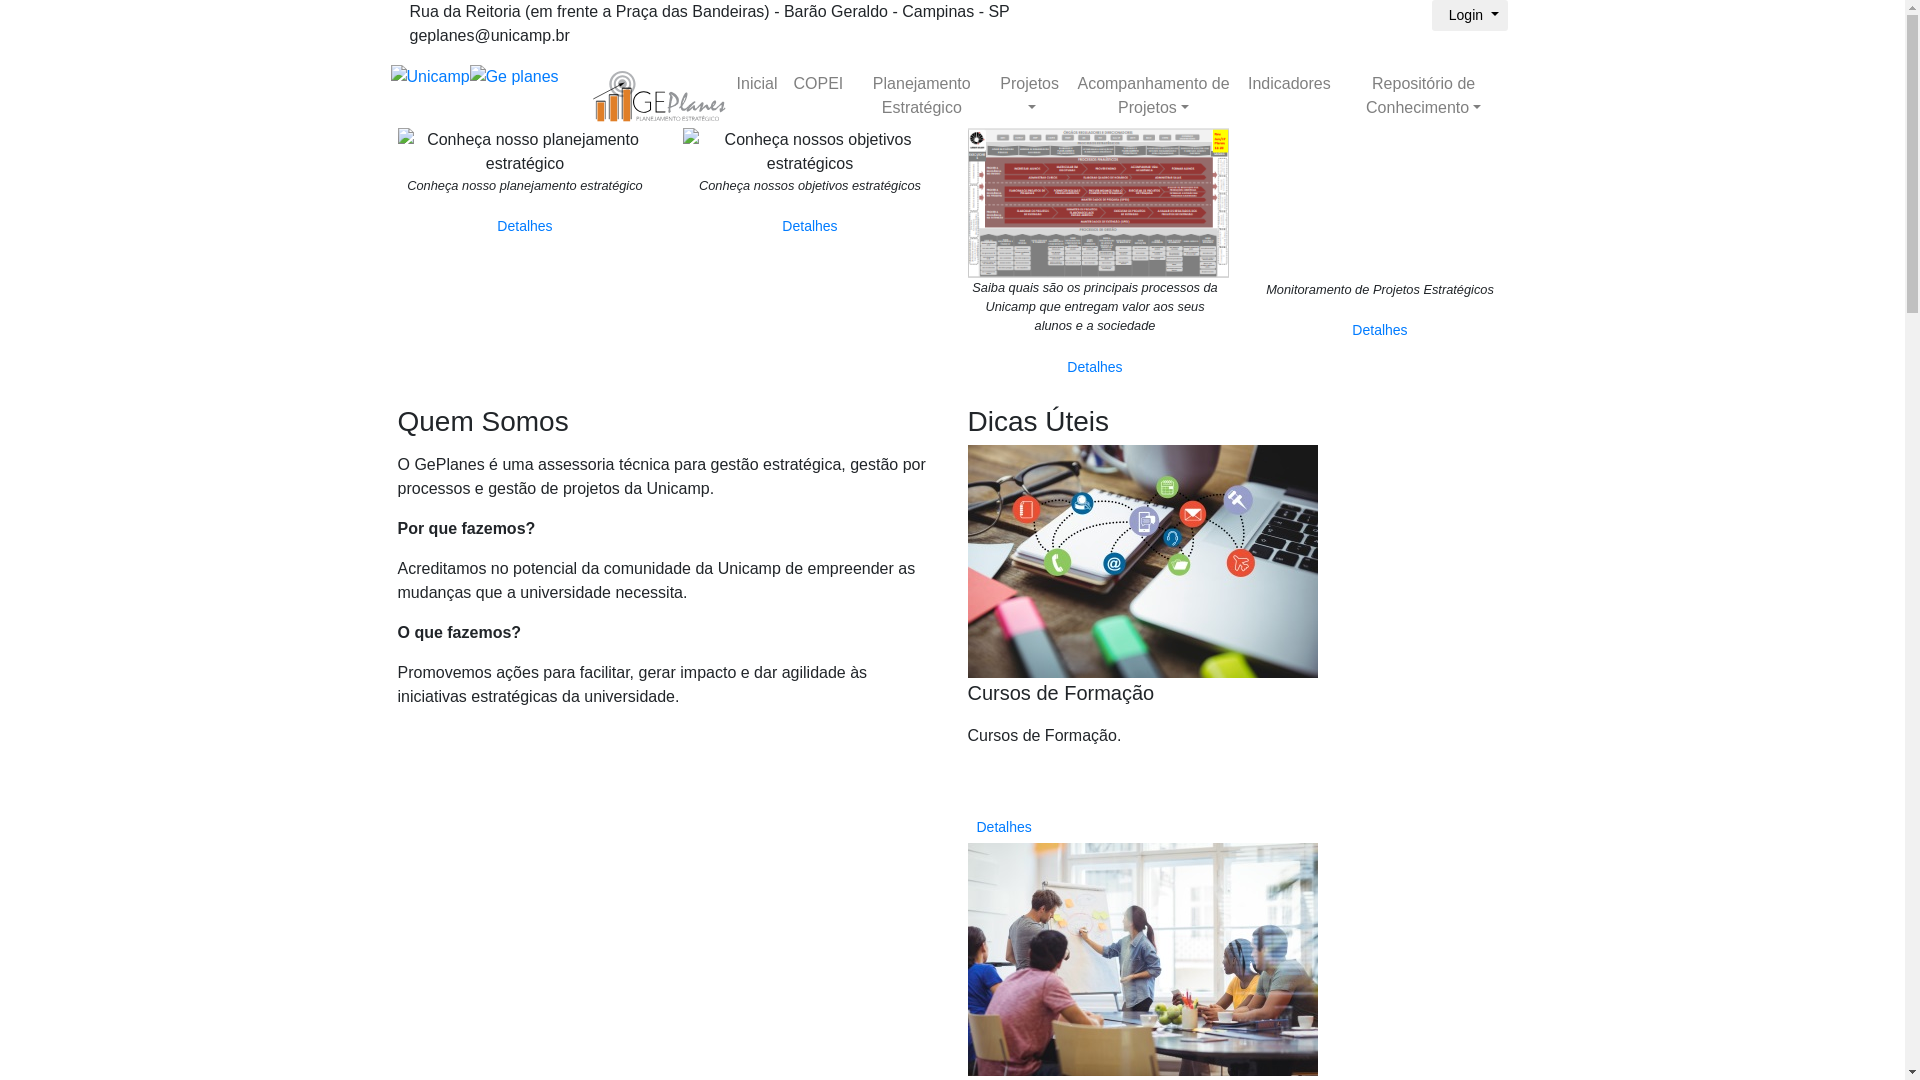 The width and height of the screenshot is (1920, 1080). Describe the element at coordinates (524, 226) in the screenshot. I see `Detalhes` at that location.